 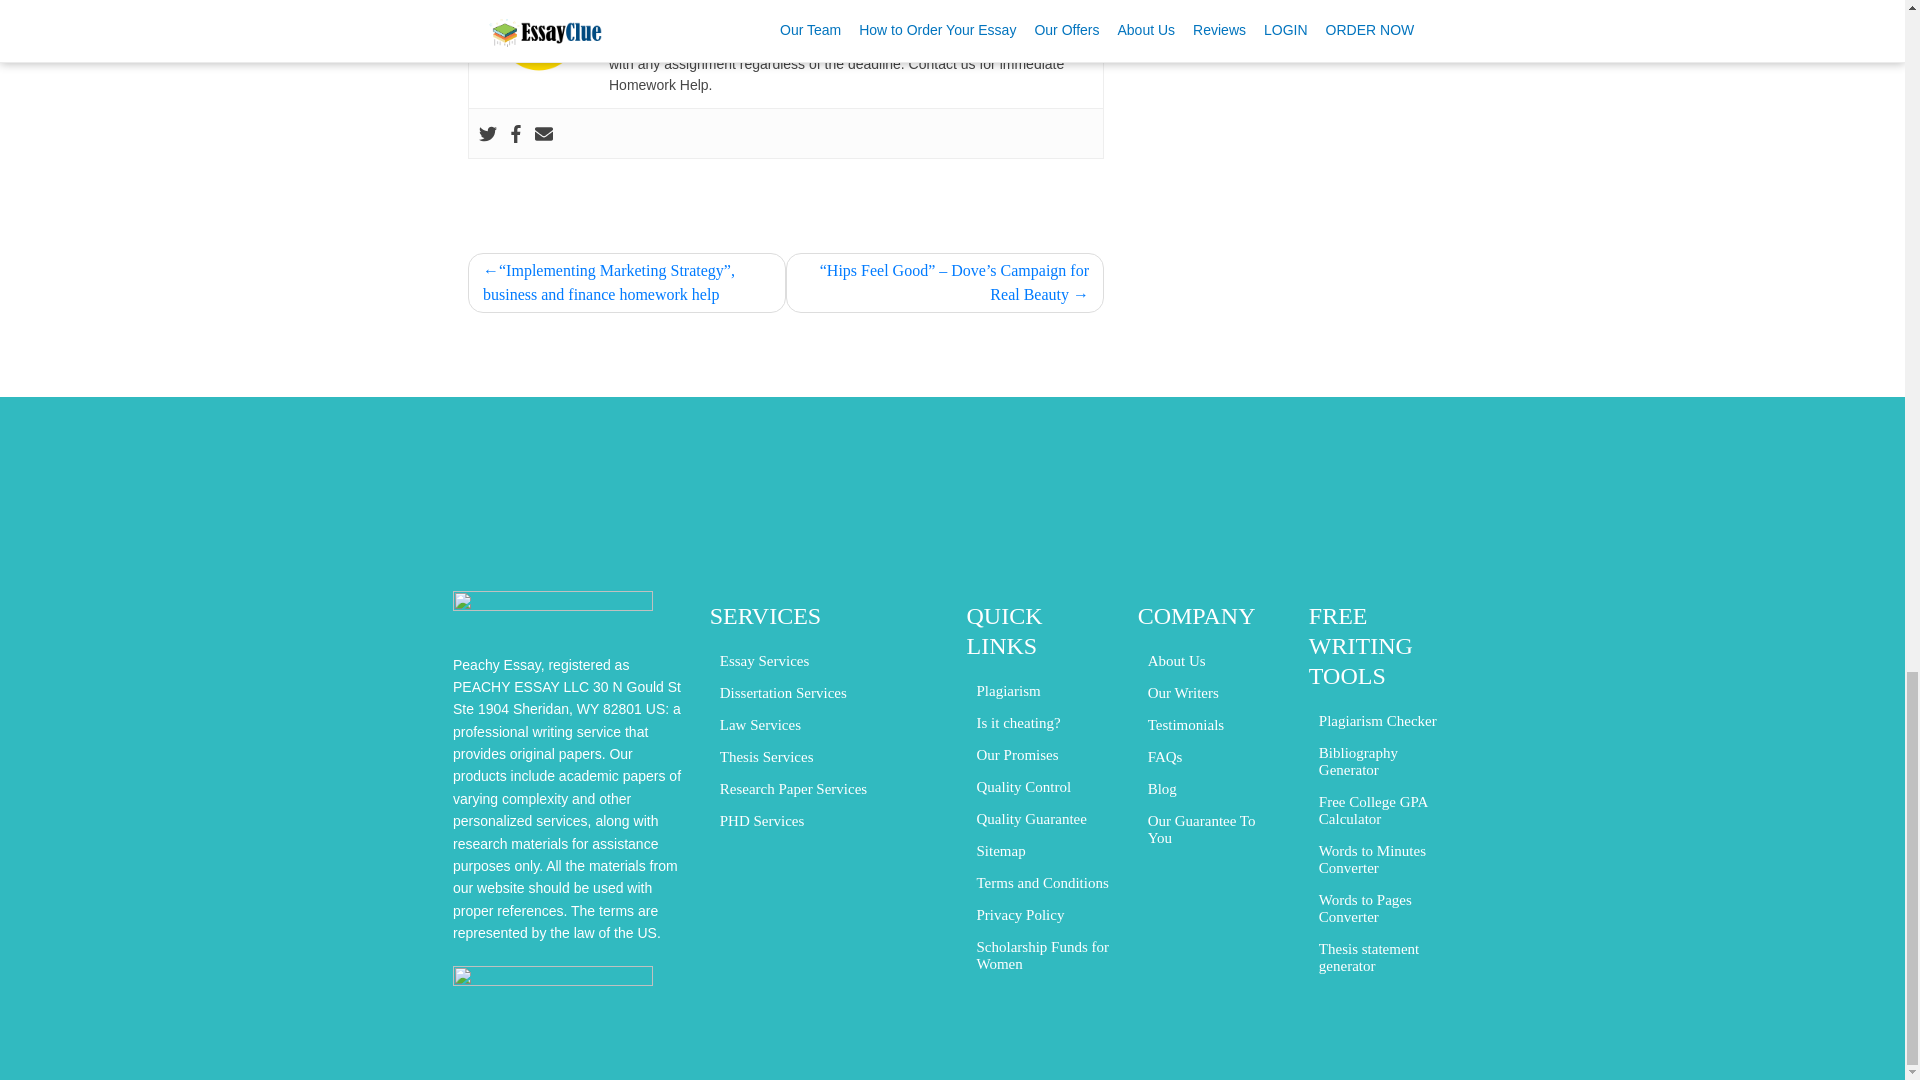 I want to click on Sitemap, so click(x=1000, y=850).